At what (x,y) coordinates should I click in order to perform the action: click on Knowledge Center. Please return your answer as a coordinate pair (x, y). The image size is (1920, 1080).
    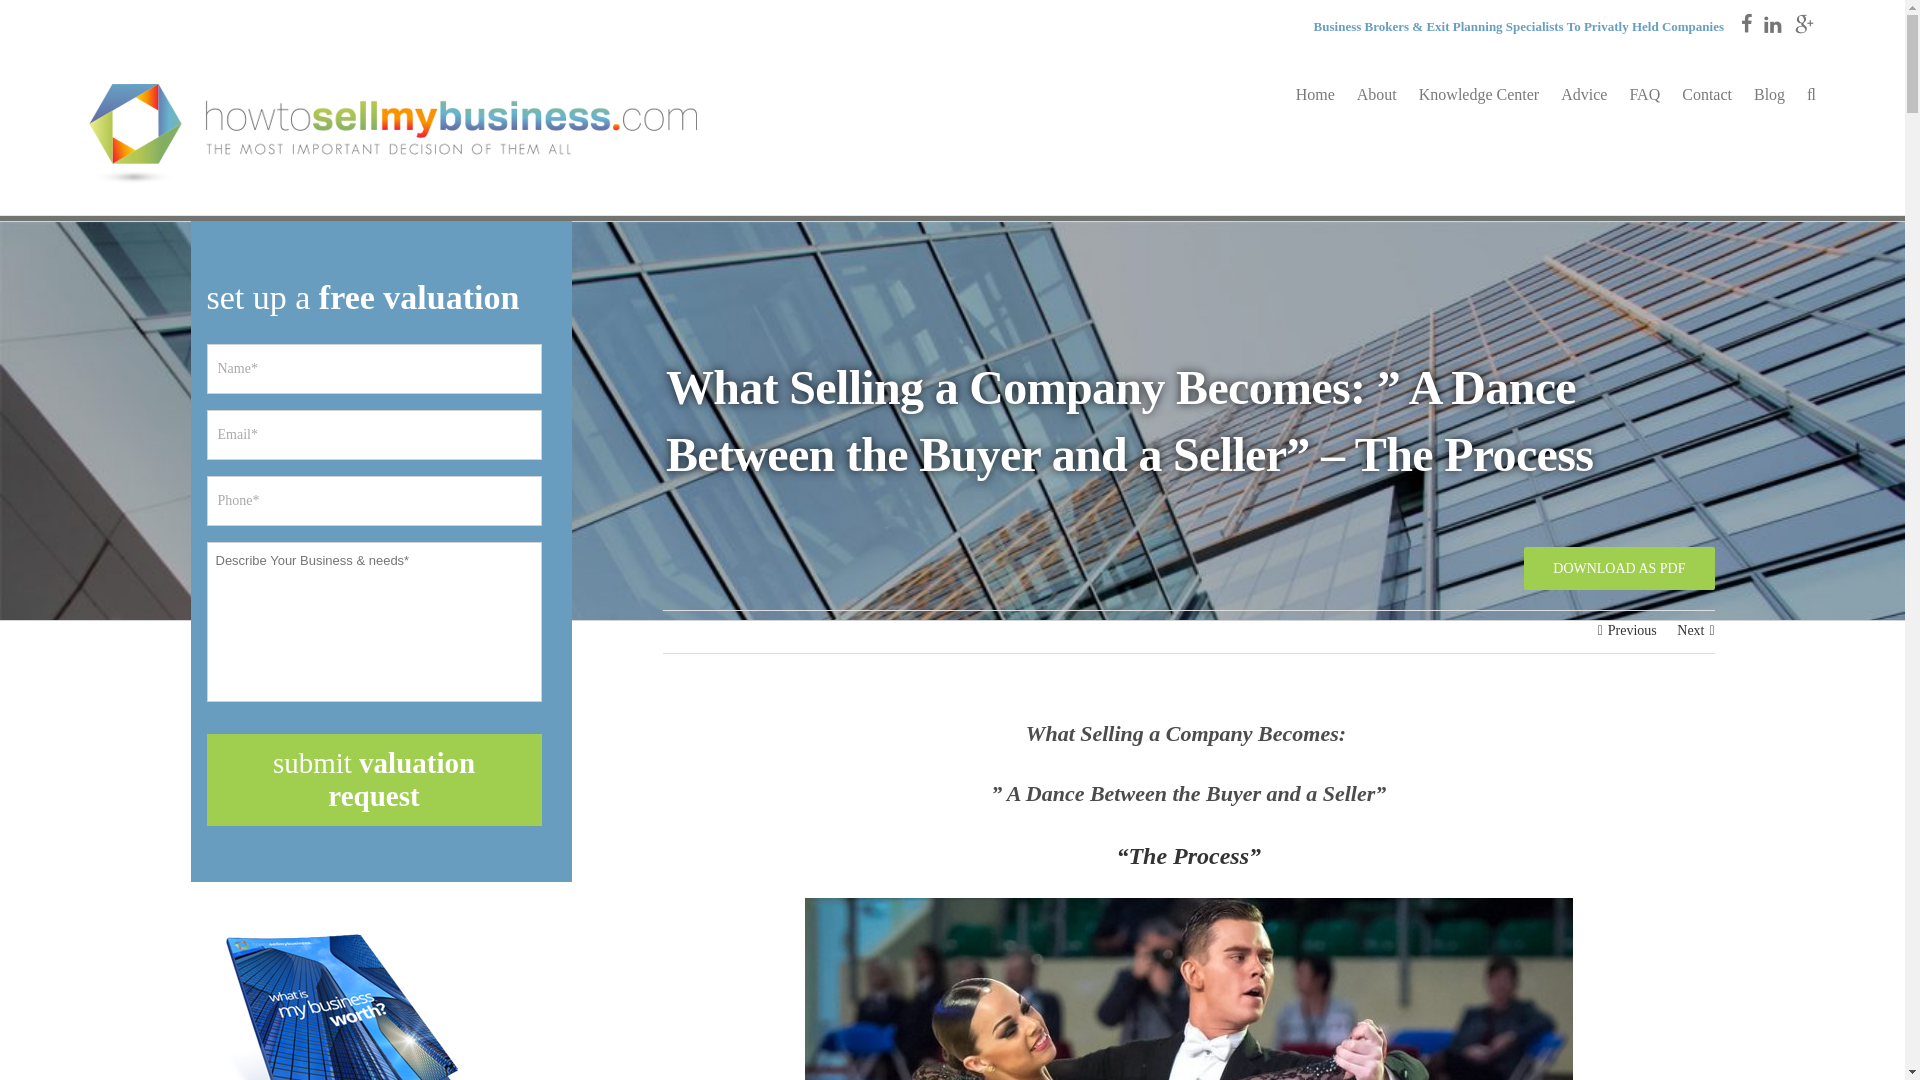
    Looking at the image, I should click on (1478, 94).